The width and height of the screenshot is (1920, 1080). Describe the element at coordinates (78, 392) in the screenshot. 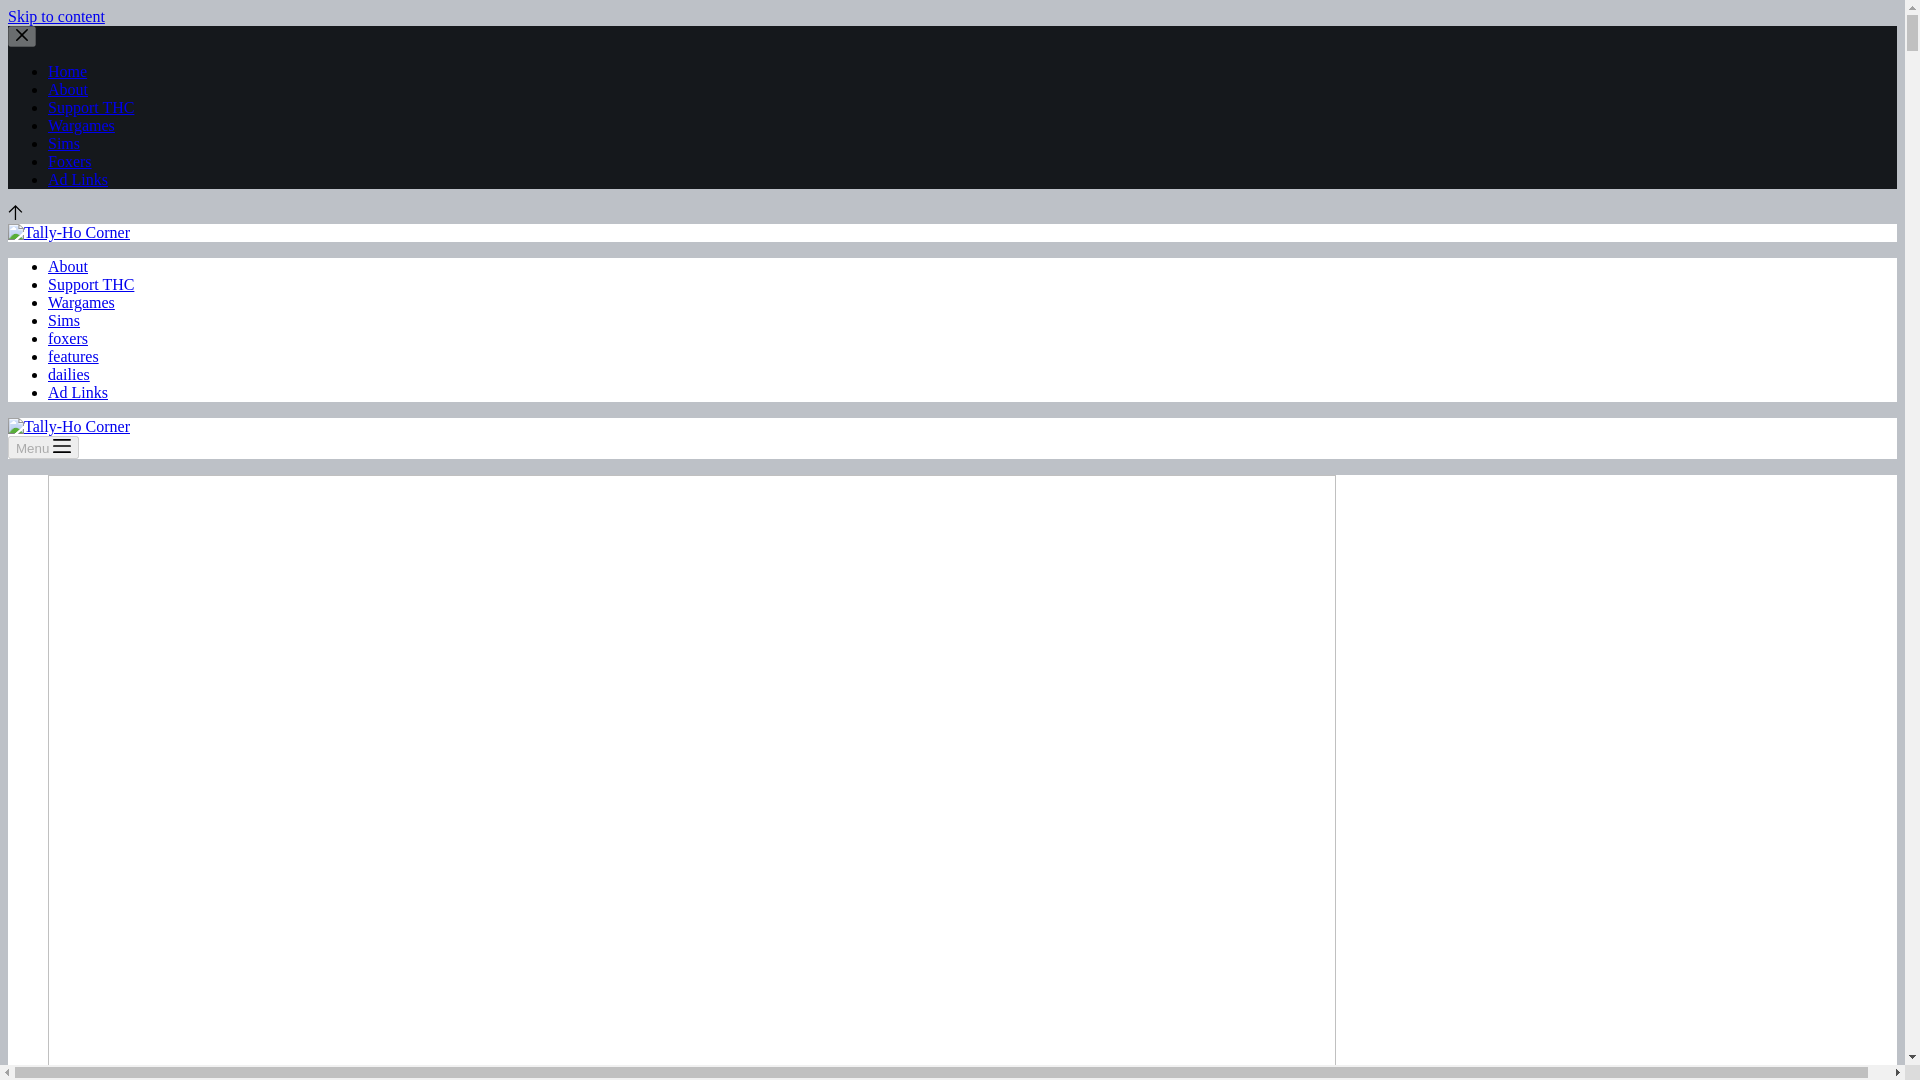

I see `Ad Links` at that location.